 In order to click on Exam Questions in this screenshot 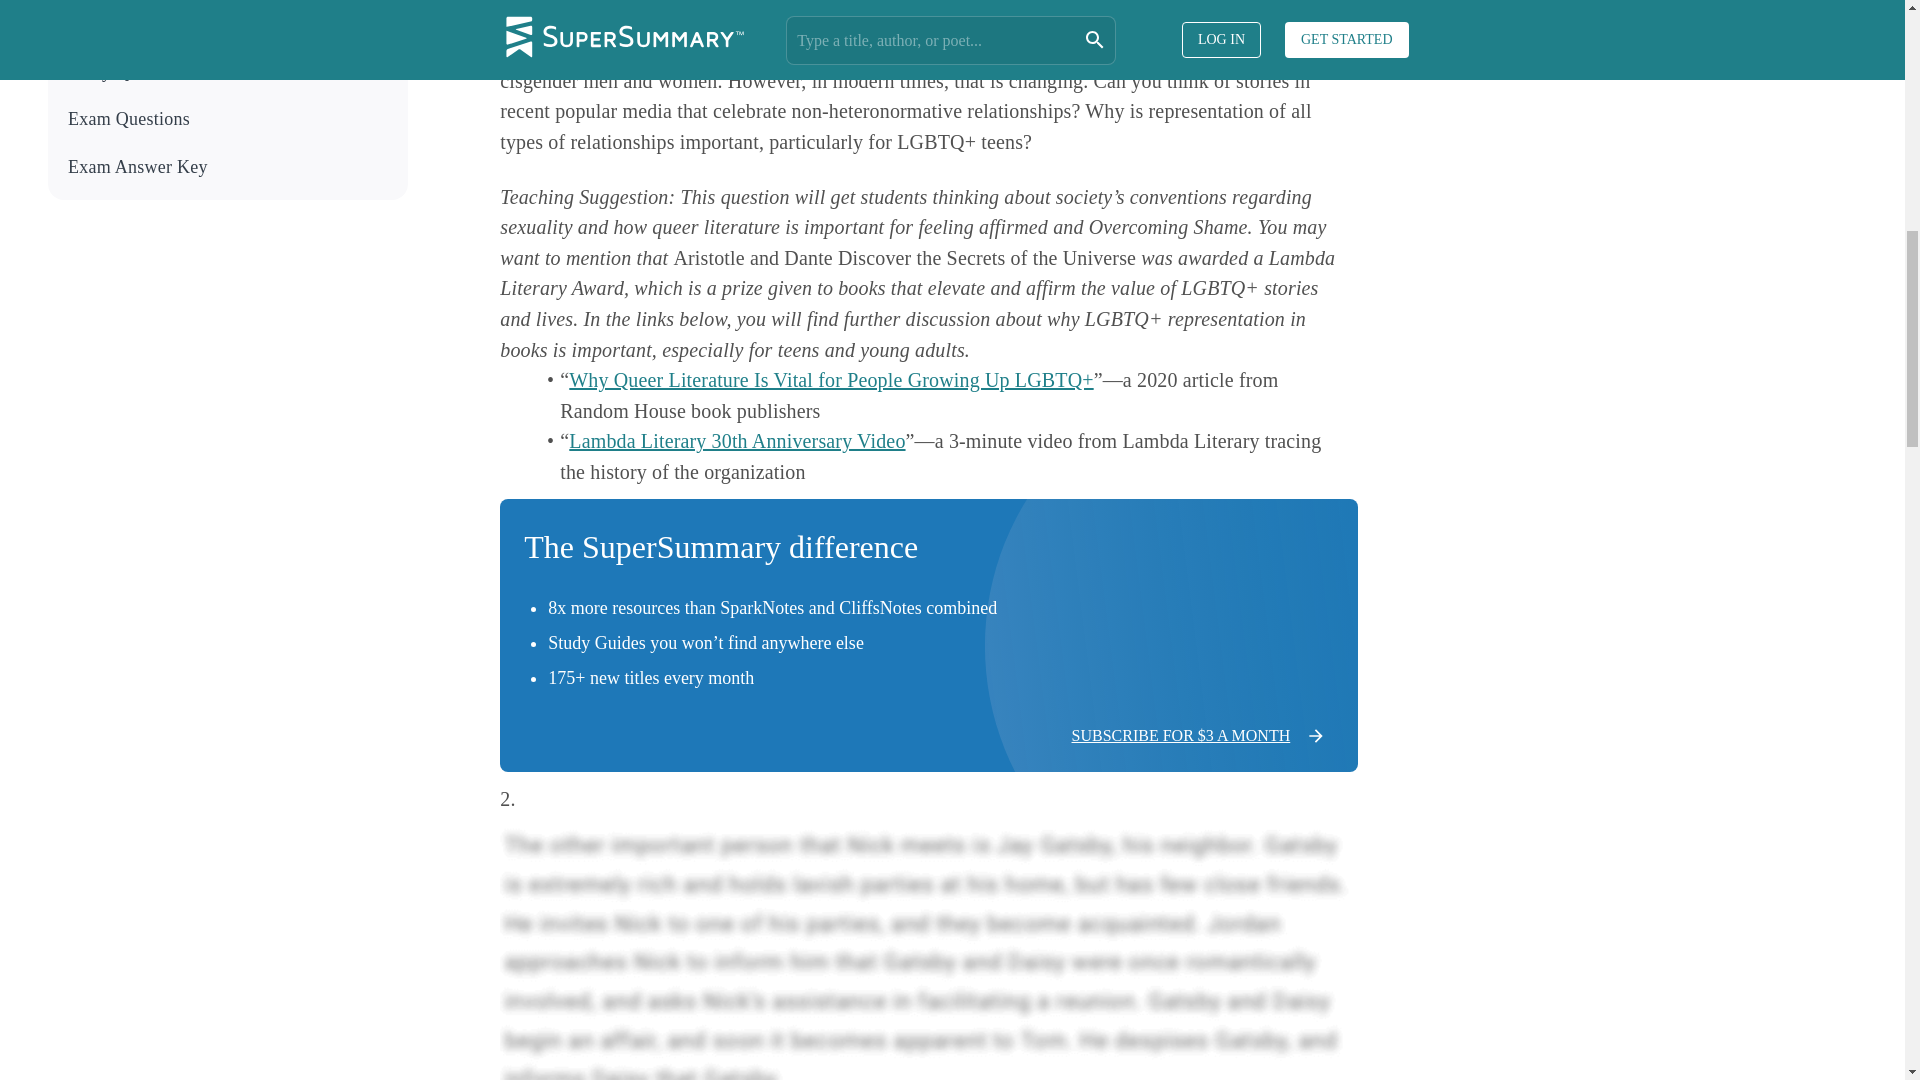, I will do `click(228, 119)`.